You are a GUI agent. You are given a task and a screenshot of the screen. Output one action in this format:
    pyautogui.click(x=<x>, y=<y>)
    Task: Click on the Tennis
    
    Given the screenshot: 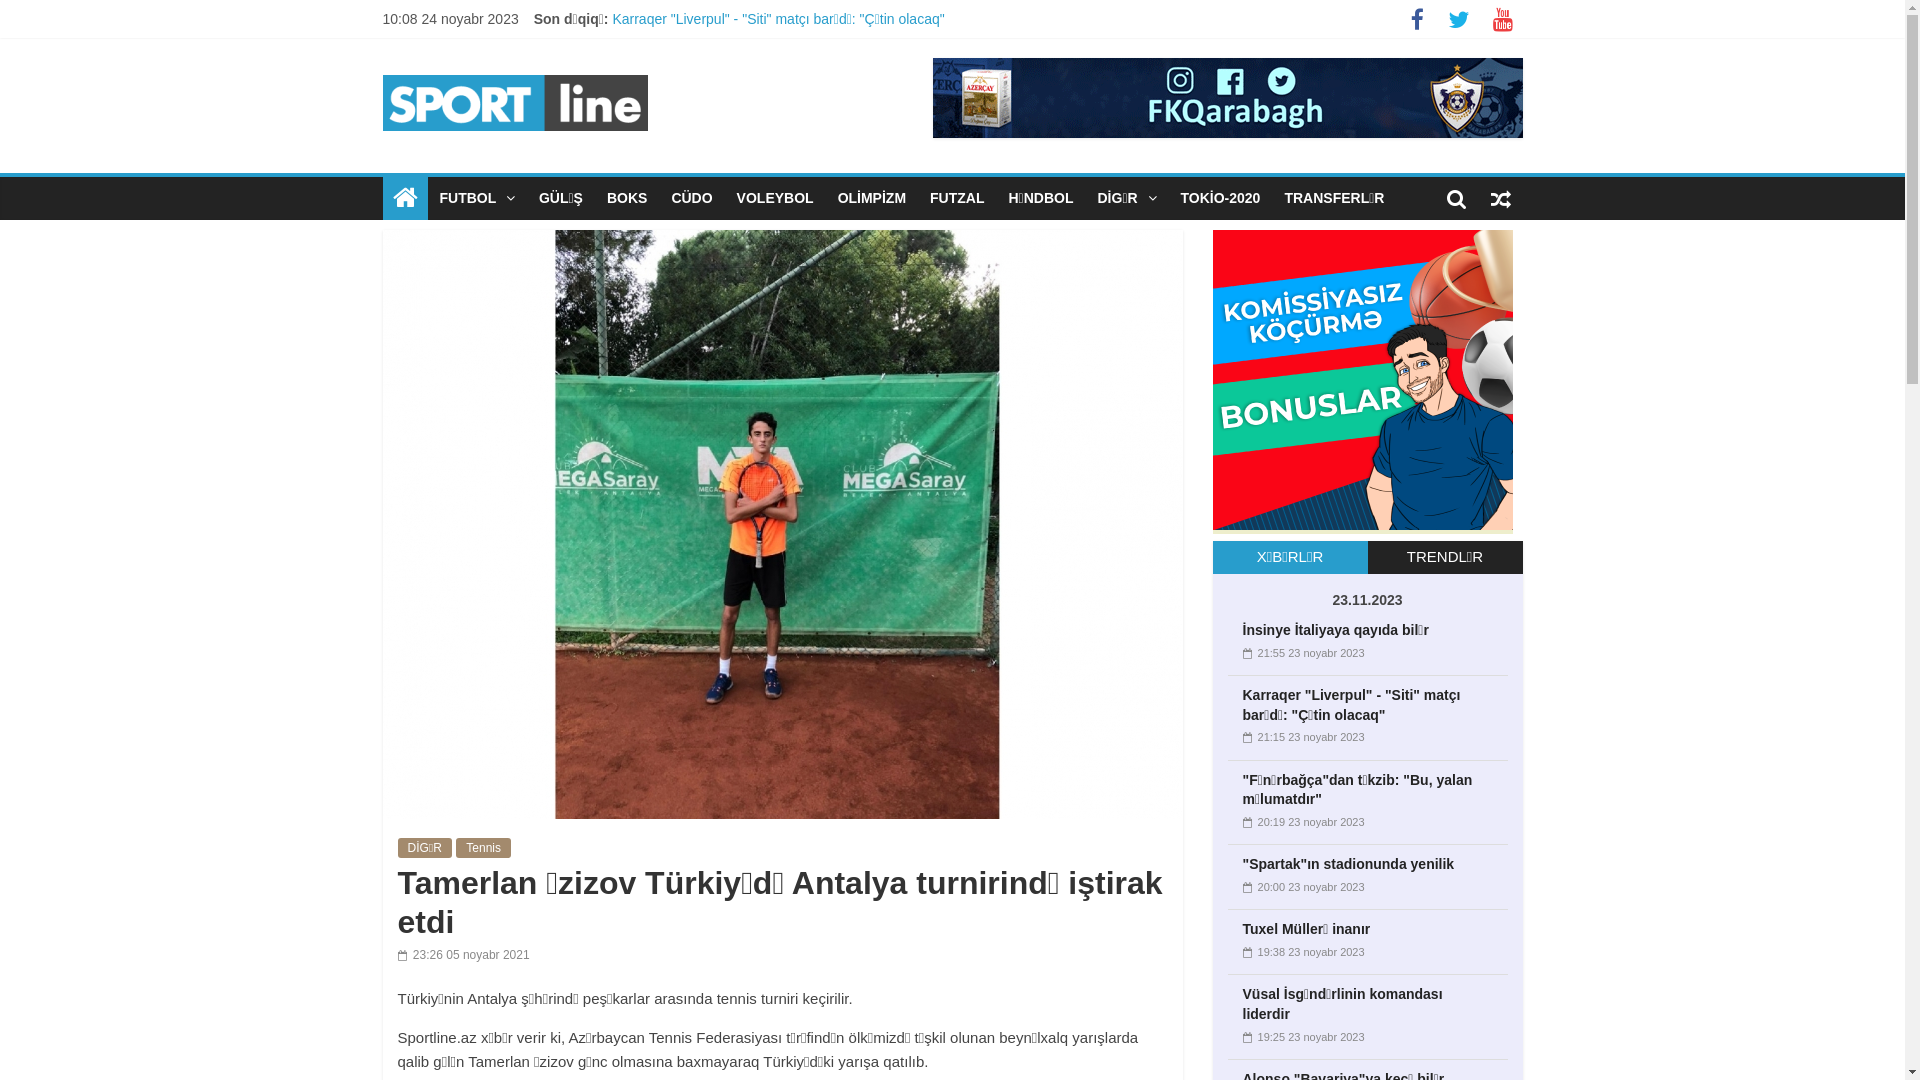 What is the action you would take?
    pyautogui.click(x=484, y=848)
    